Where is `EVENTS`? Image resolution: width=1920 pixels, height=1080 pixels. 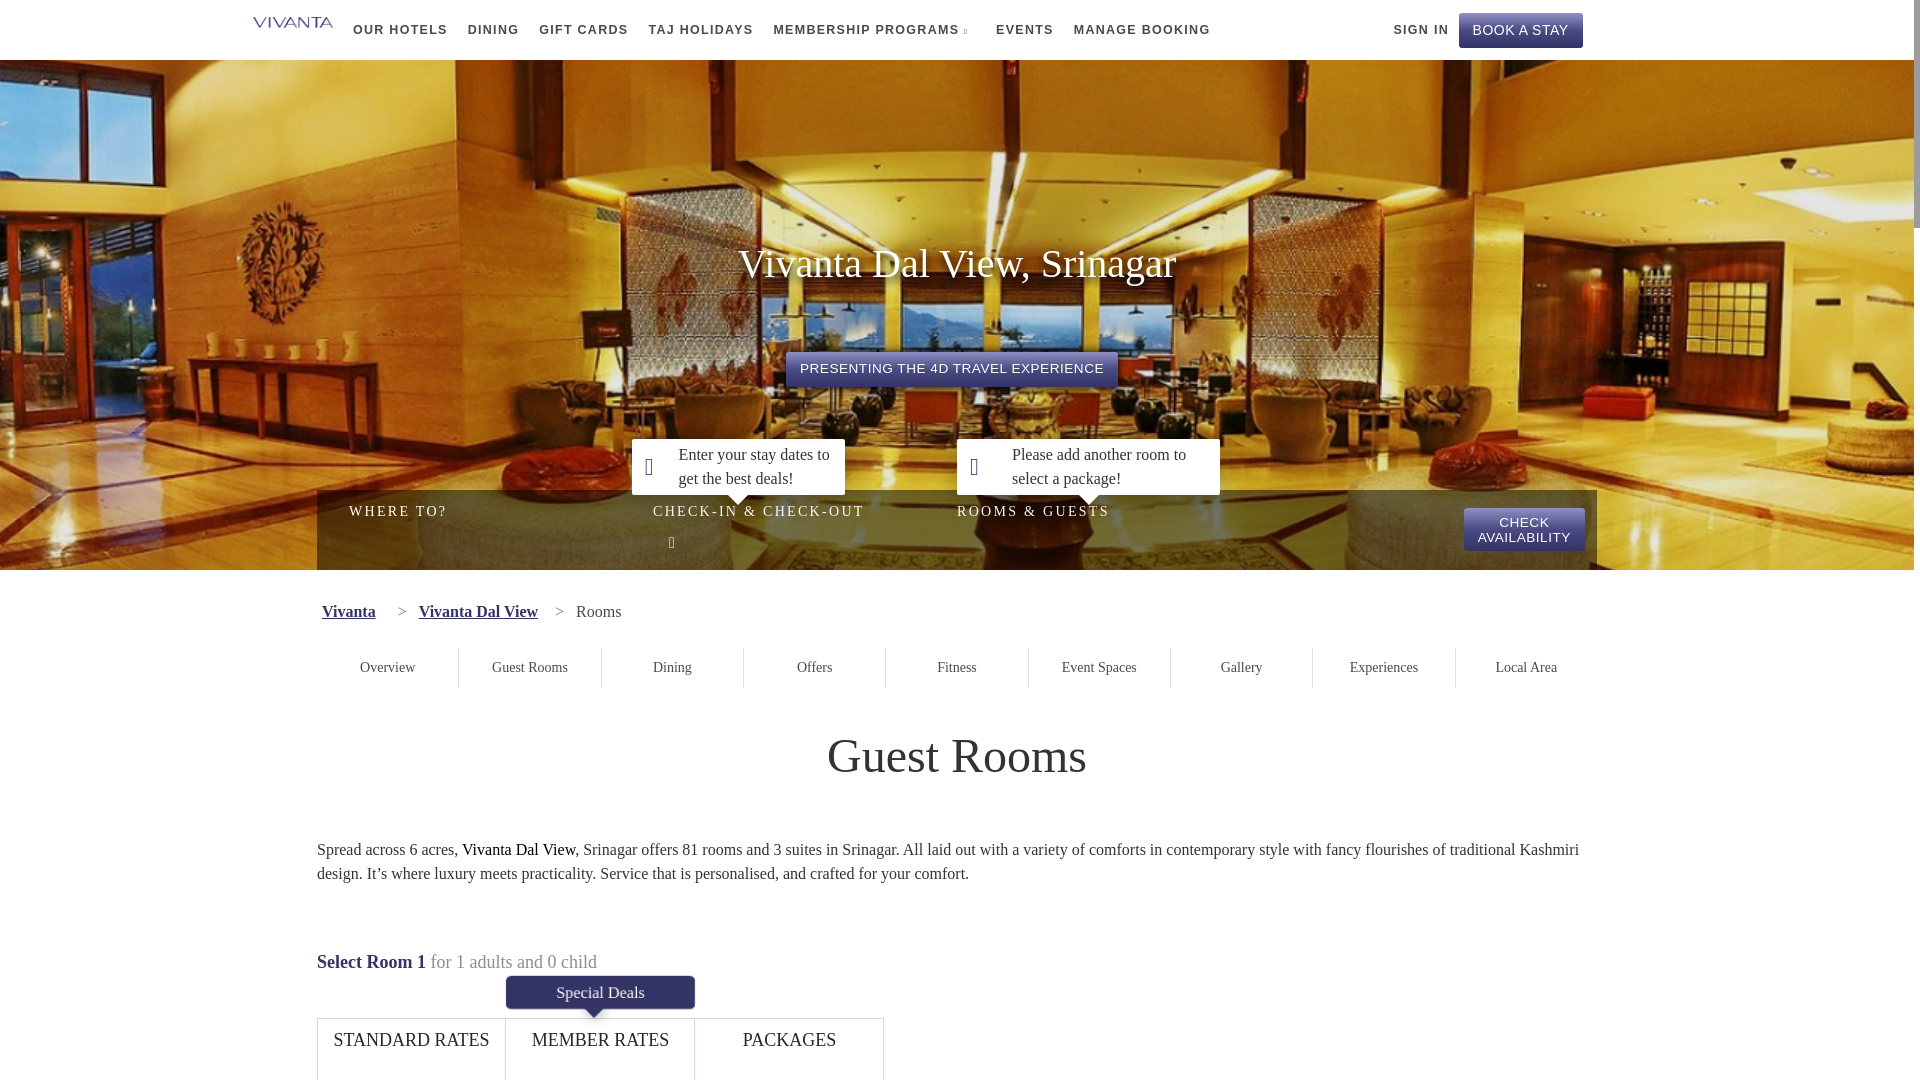
EVENTS is located at coordinates (1014, 30).